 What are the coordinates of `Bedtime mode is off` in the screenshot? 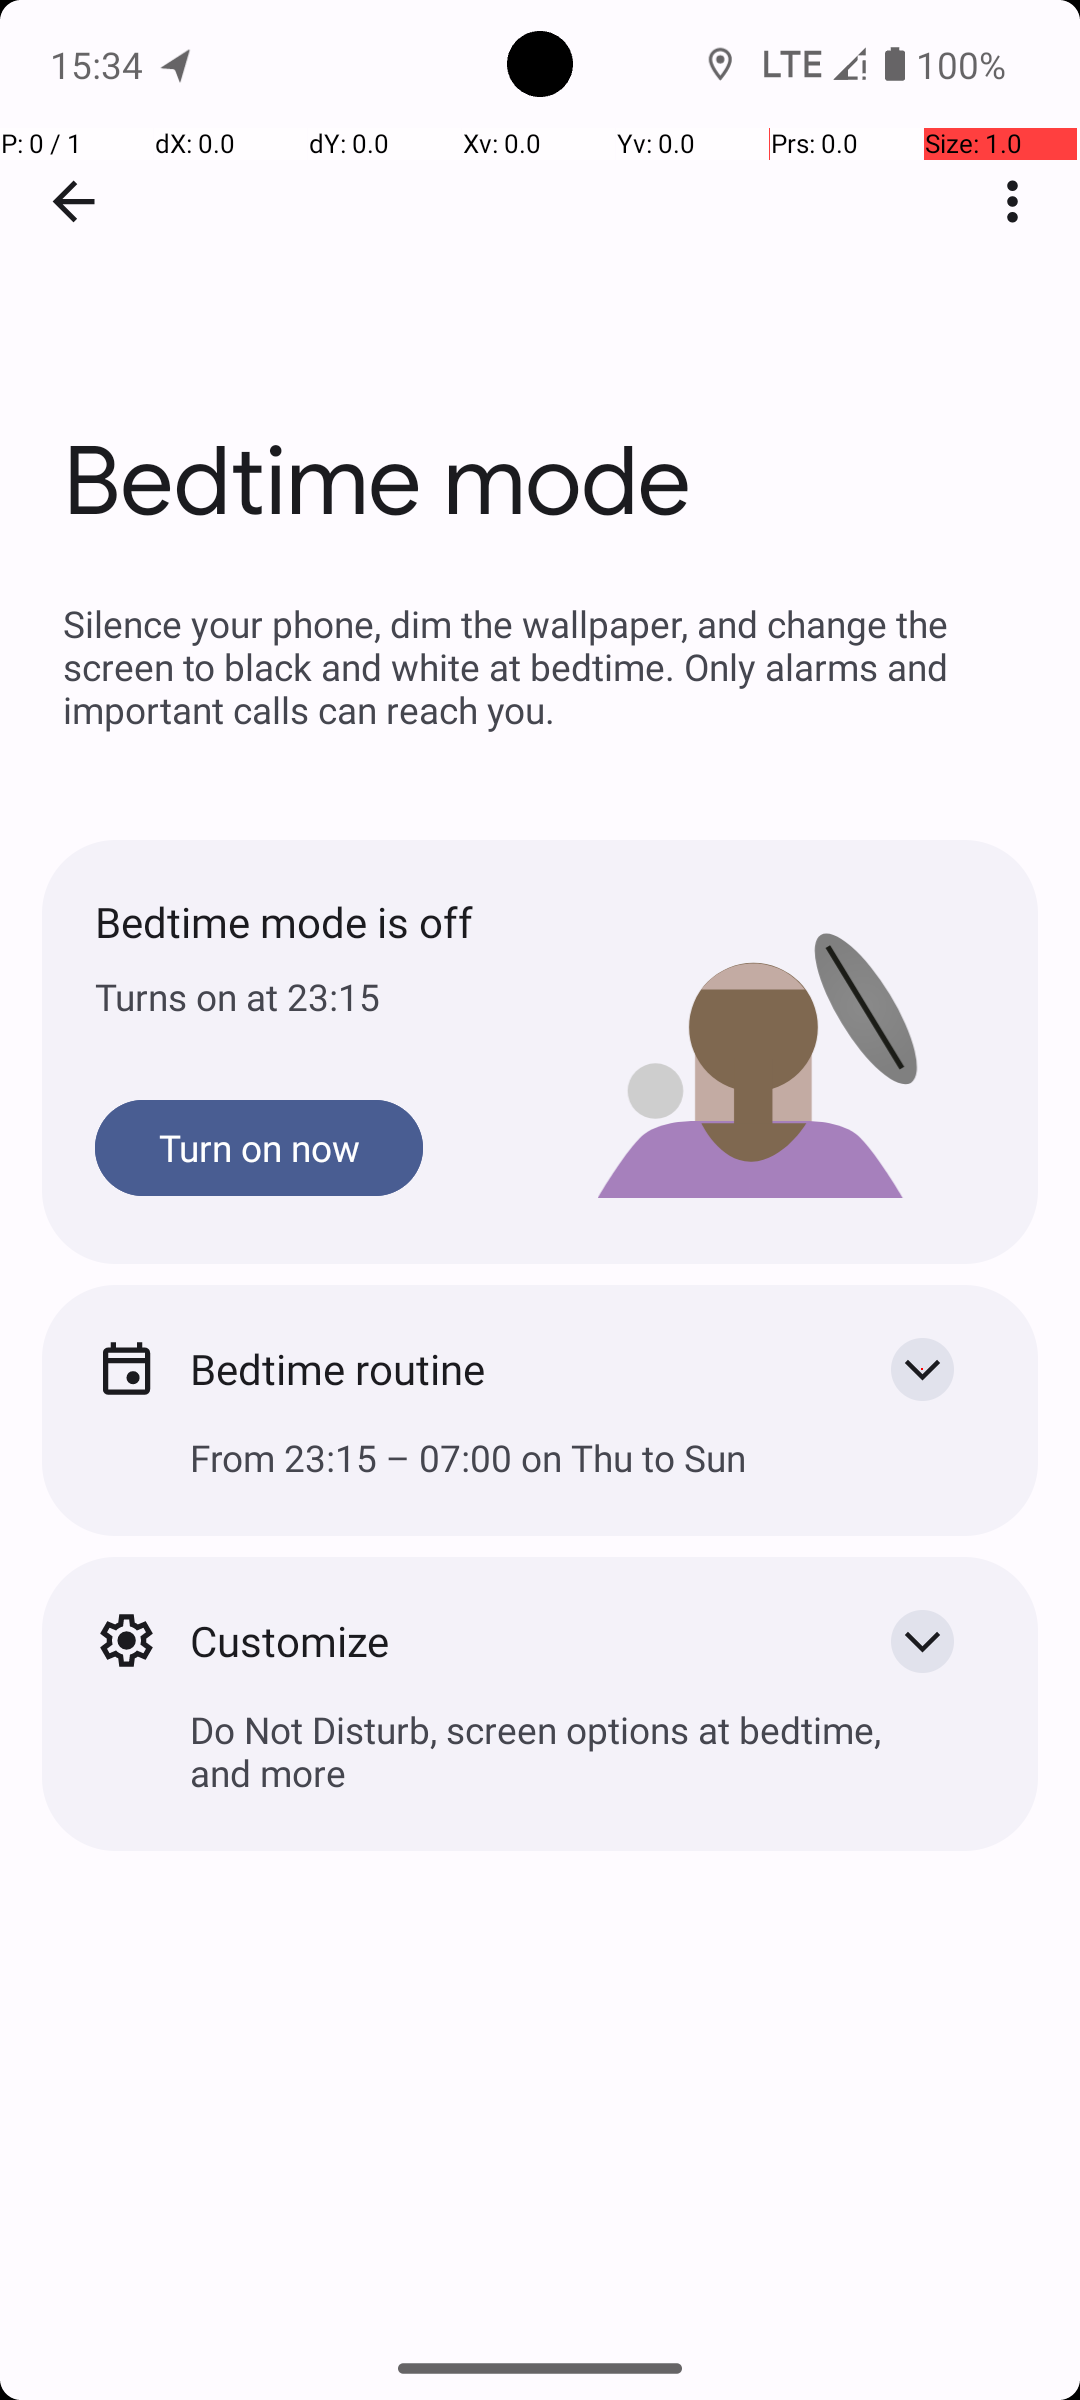 It's located at (318, 922).